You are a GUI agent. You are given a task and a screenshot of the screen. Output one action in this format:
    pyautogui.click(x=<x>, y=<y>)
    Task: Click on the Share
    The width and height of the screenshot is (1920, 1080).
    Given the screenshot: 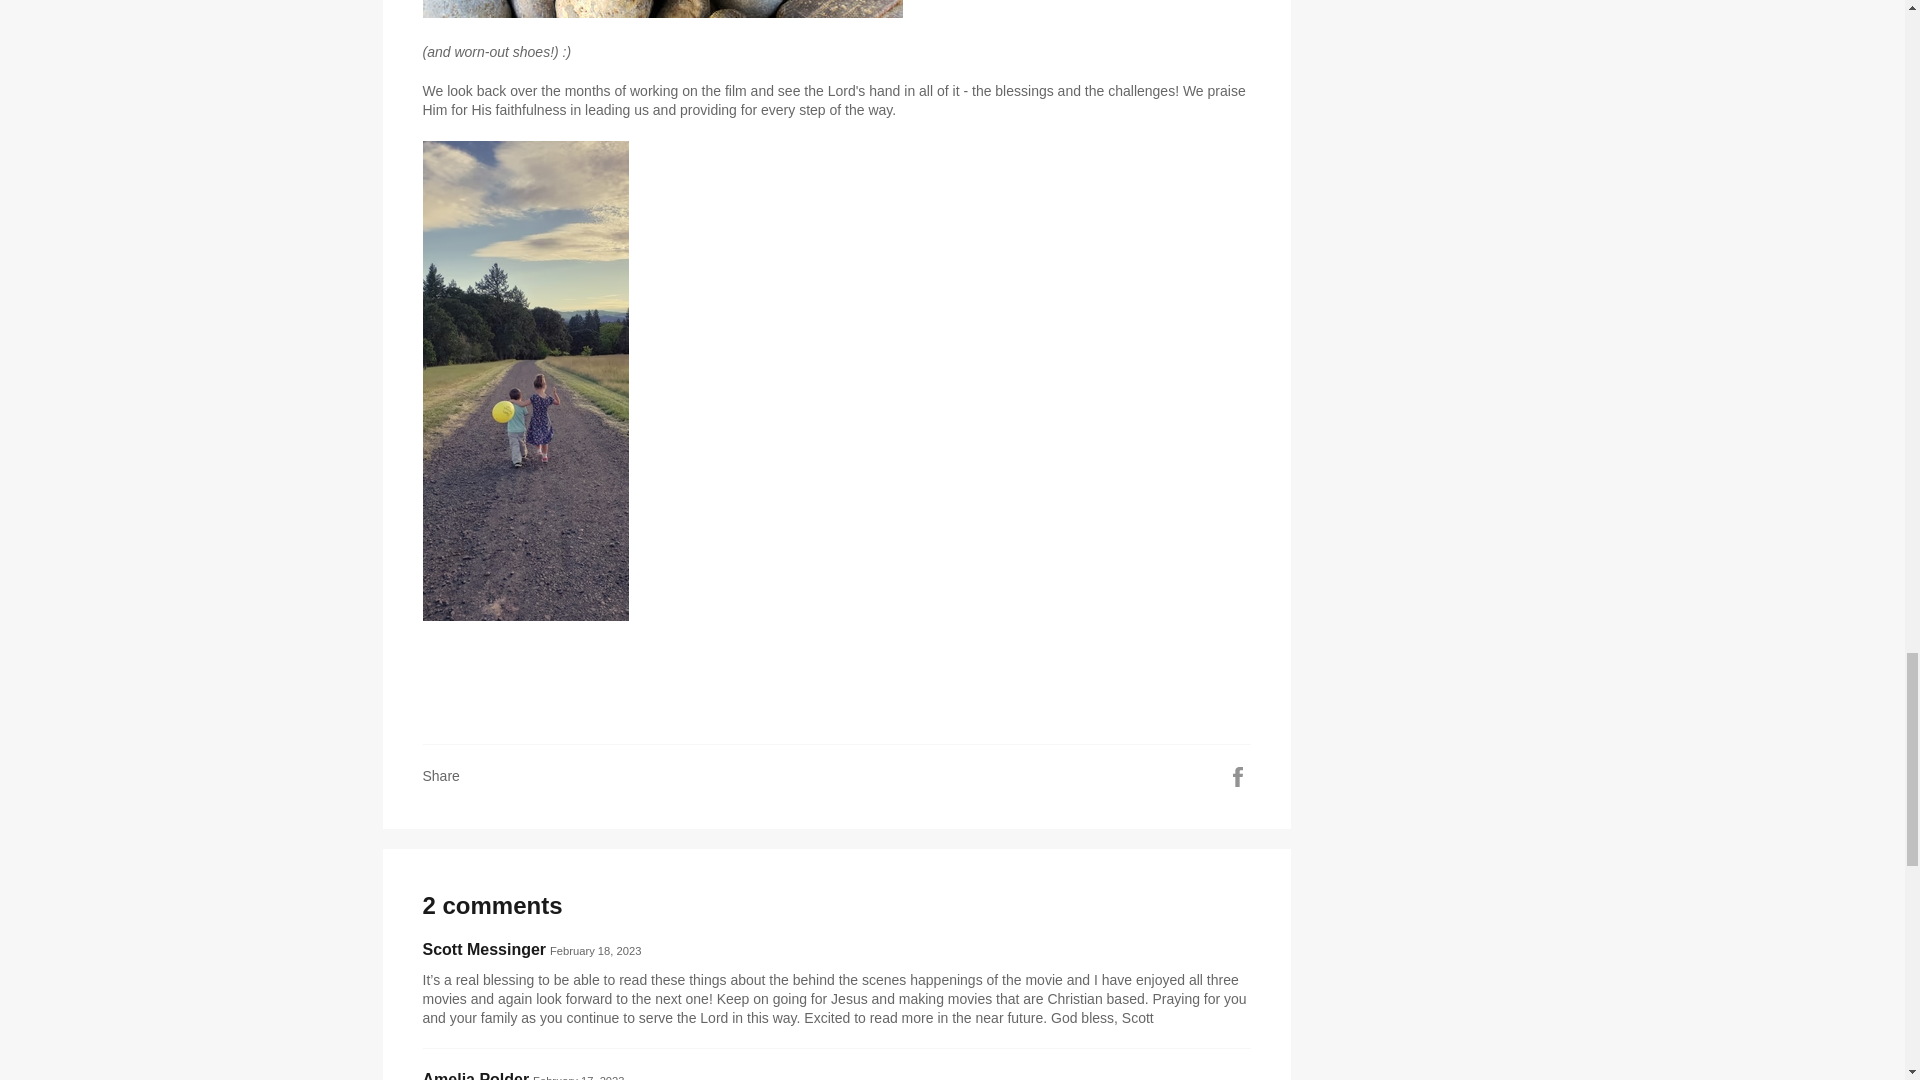 What is the action you would take?
    pyautogui.click(x=1238, y=774)
    